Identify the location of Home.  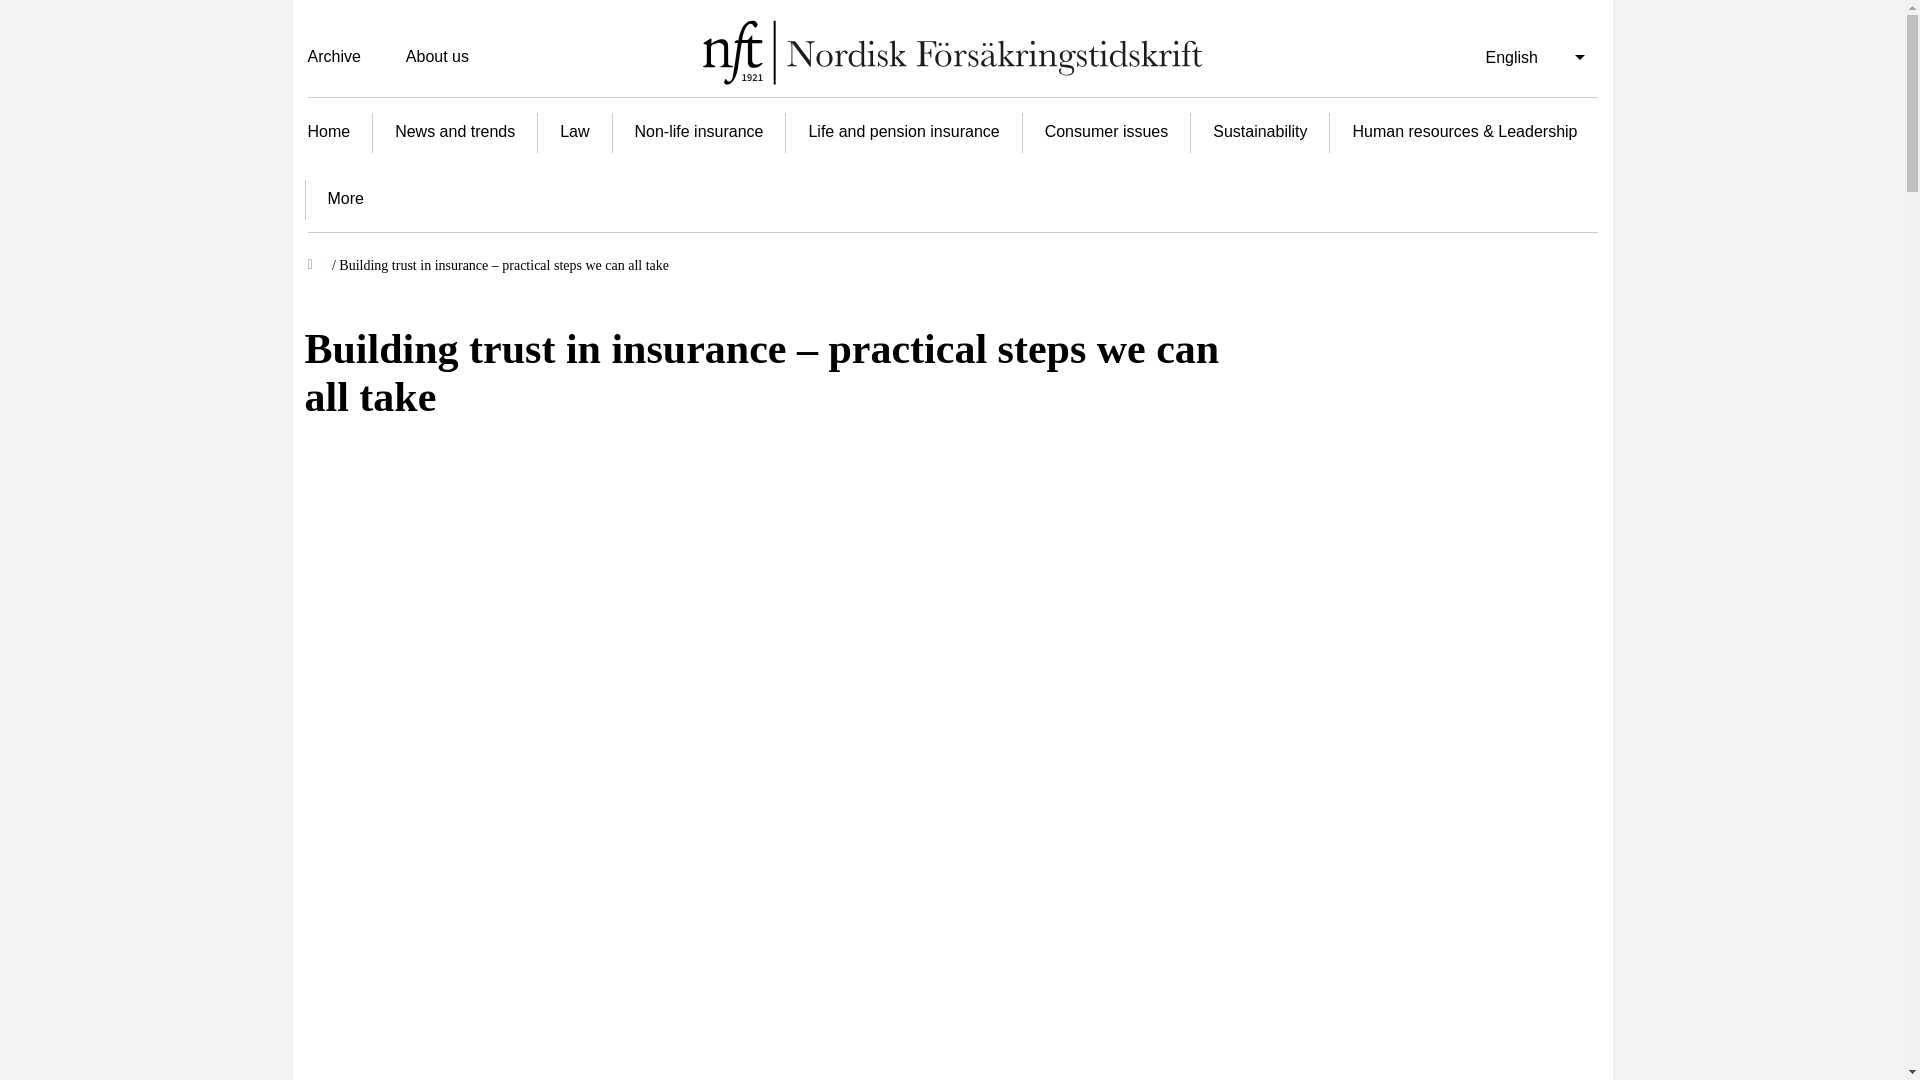
(338, 130).